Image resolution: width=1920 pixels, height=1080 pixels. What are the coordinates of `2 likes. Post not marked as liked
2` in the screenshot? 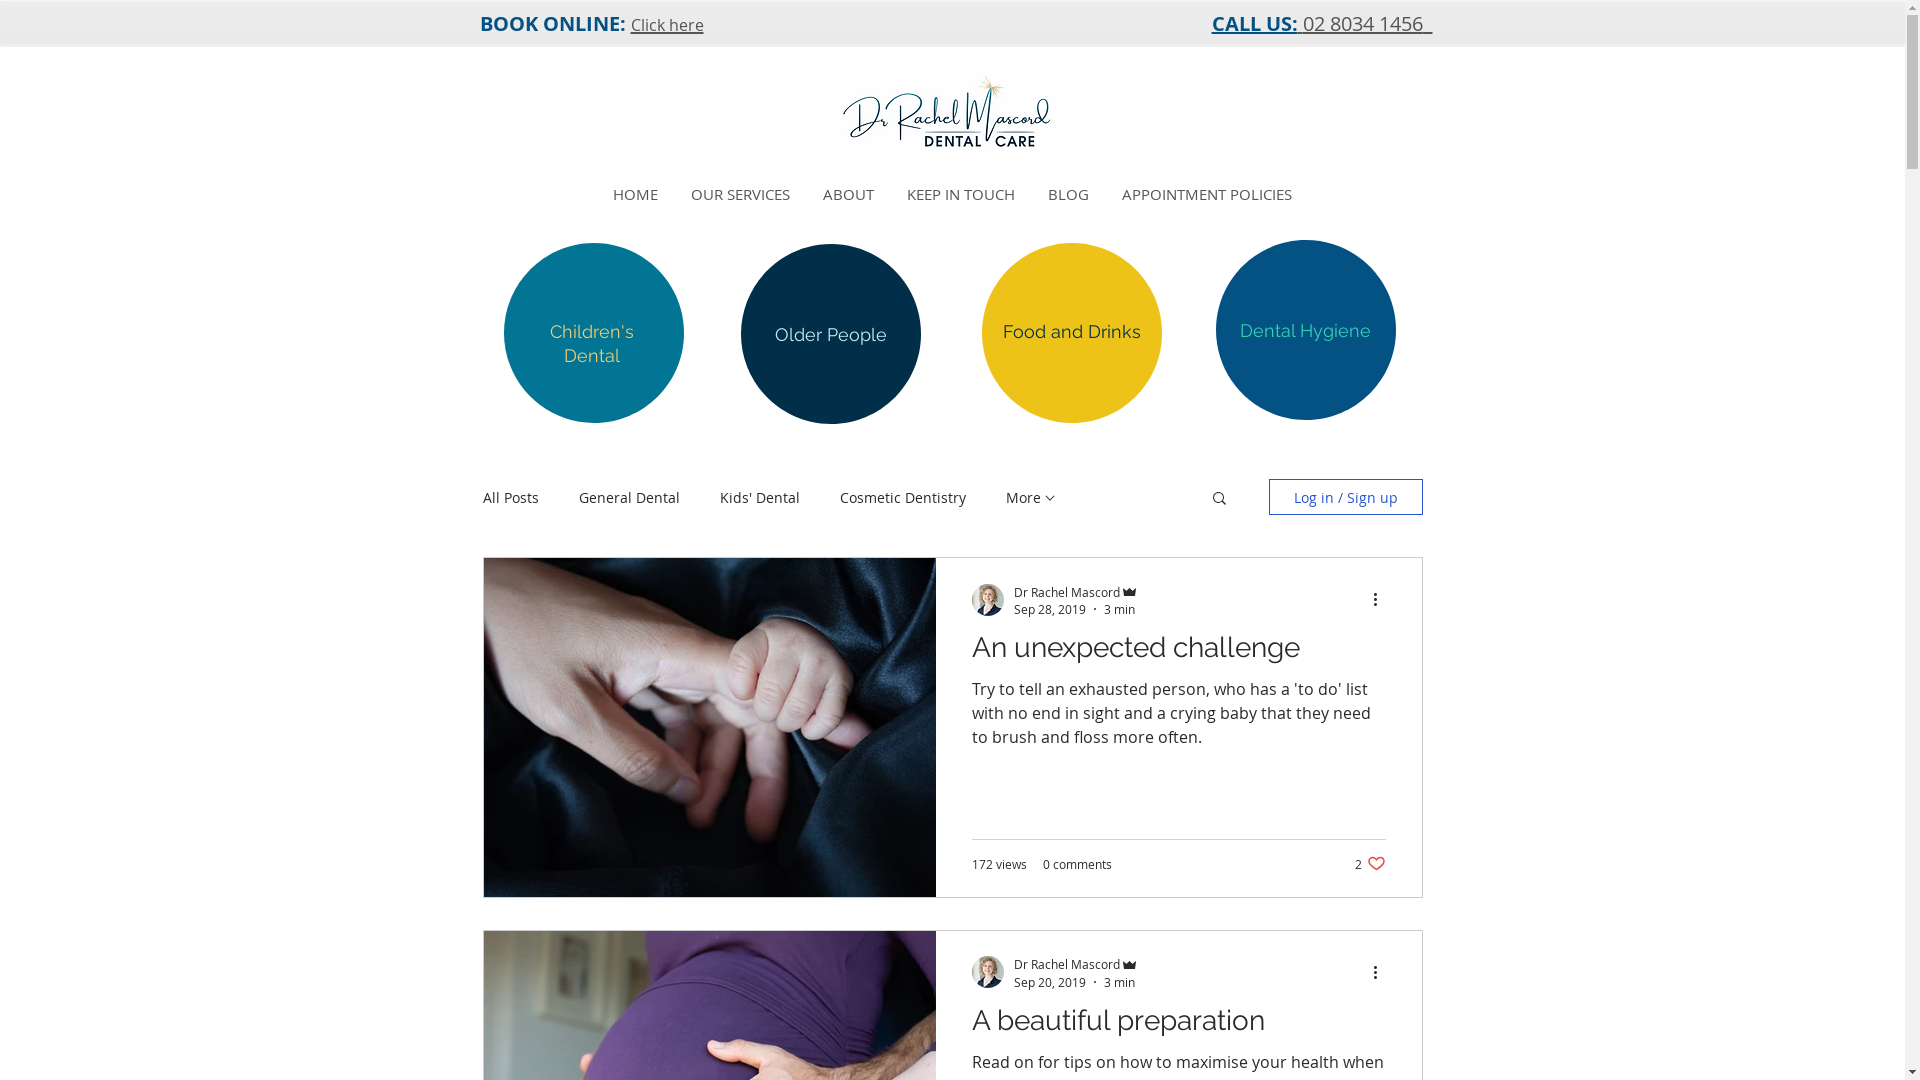 It's located at (1370, 864).